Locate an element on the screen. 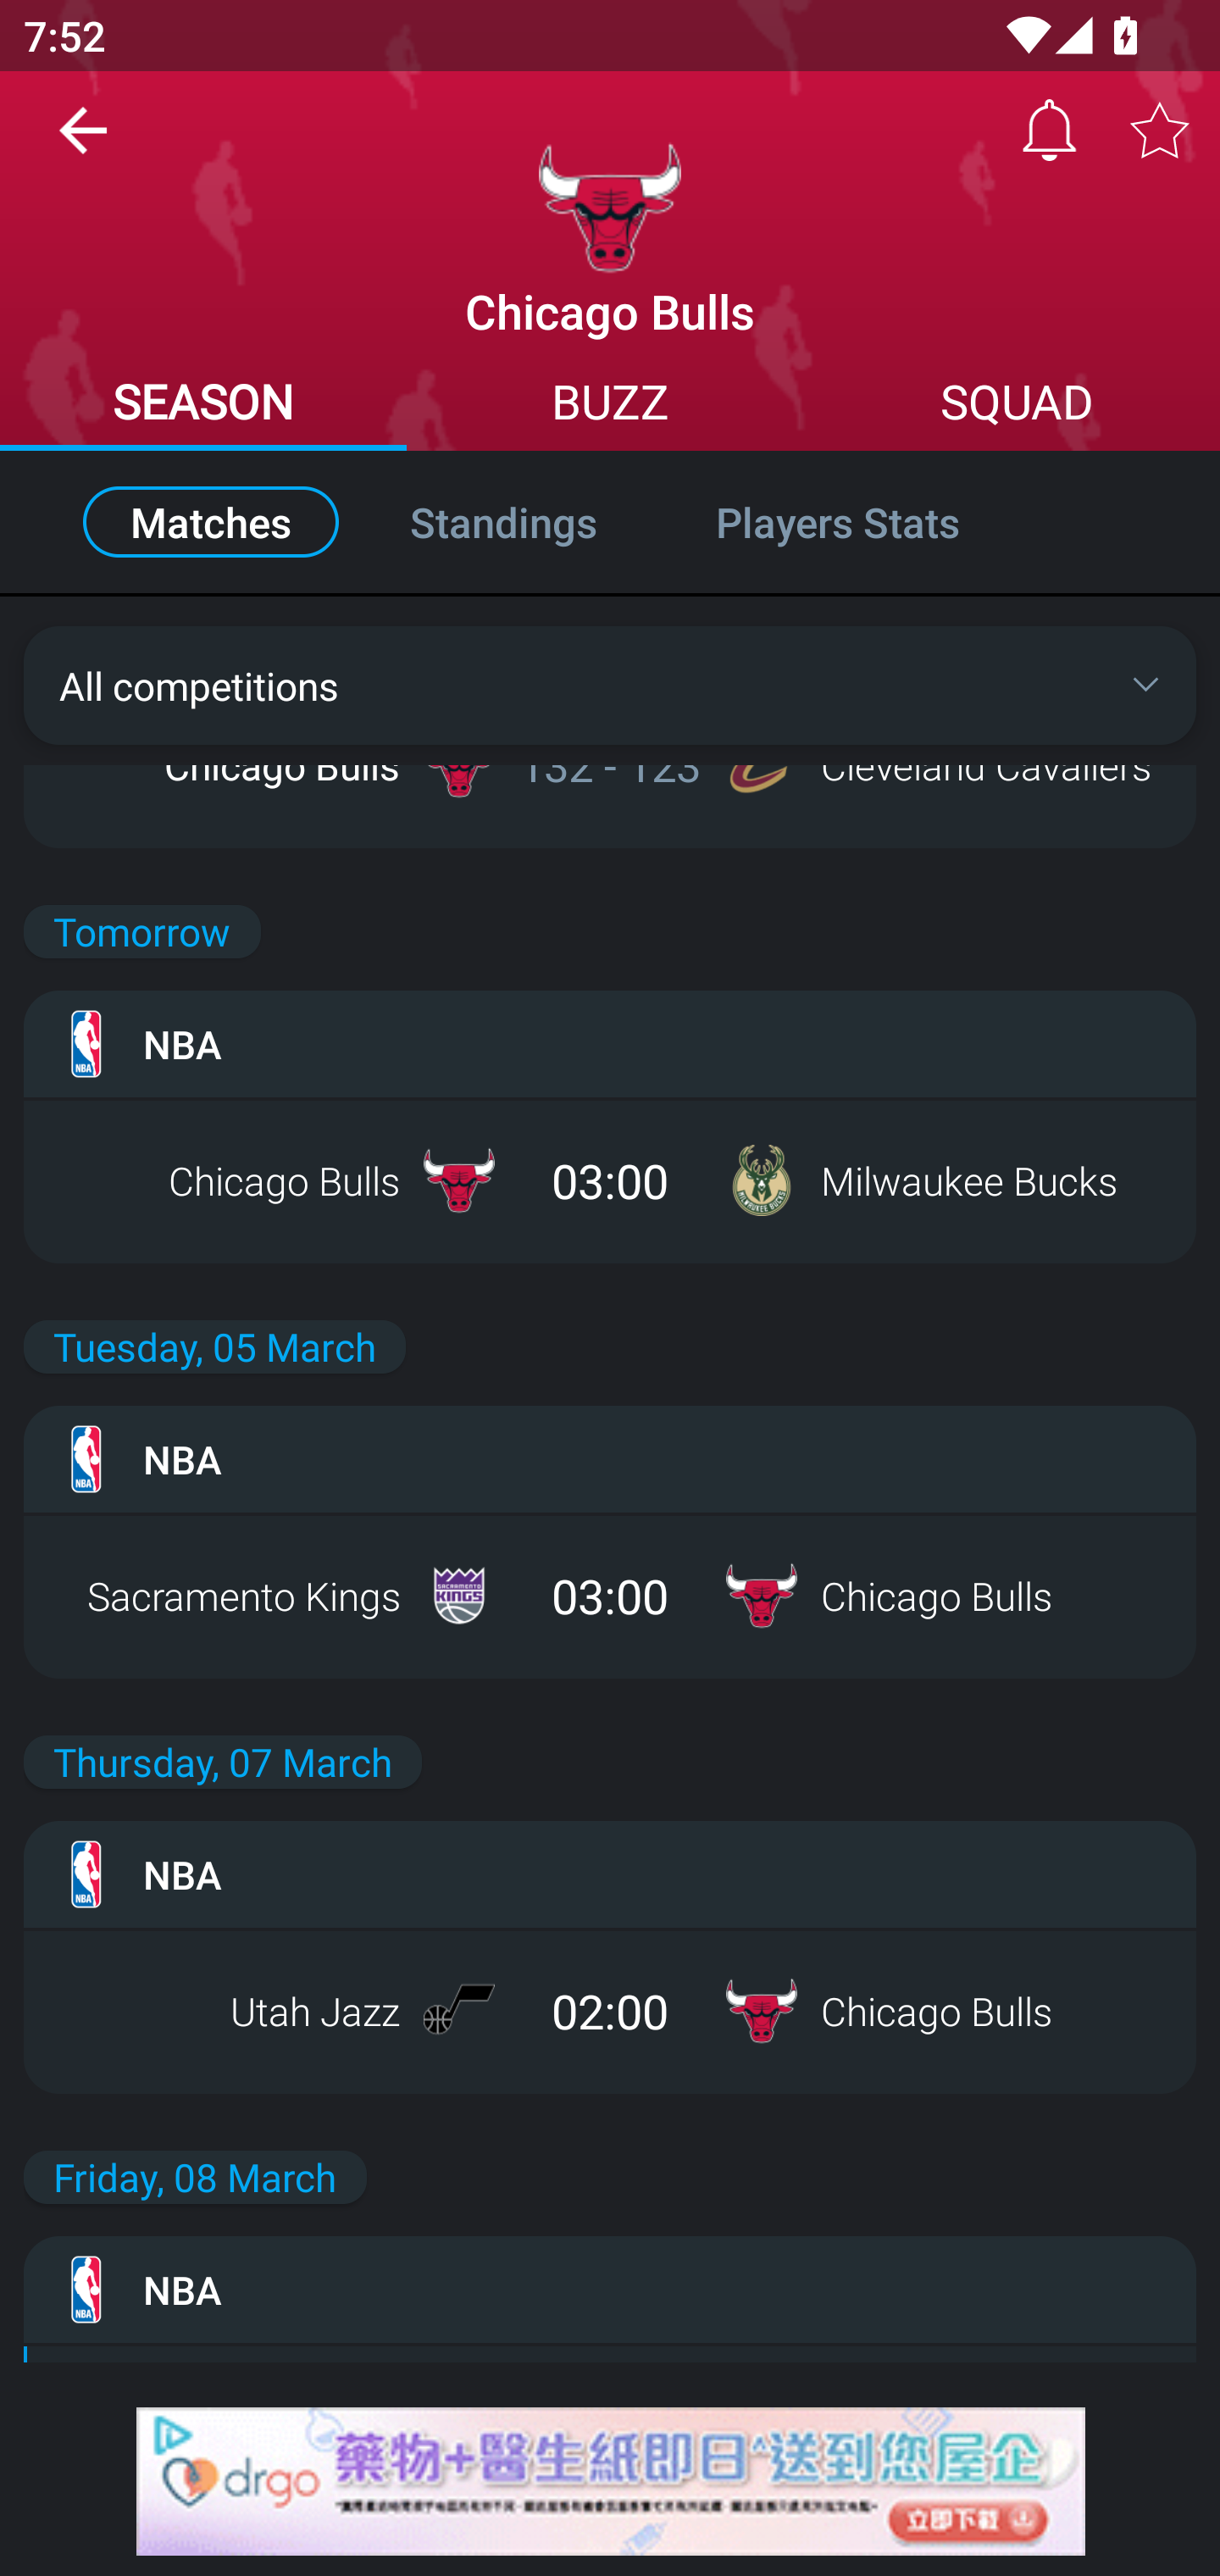 This screenshot has width=1220, height=2576. Chicago Bulls 03:00 Milwaukee Bucks is located at coordinates (610, 1180).